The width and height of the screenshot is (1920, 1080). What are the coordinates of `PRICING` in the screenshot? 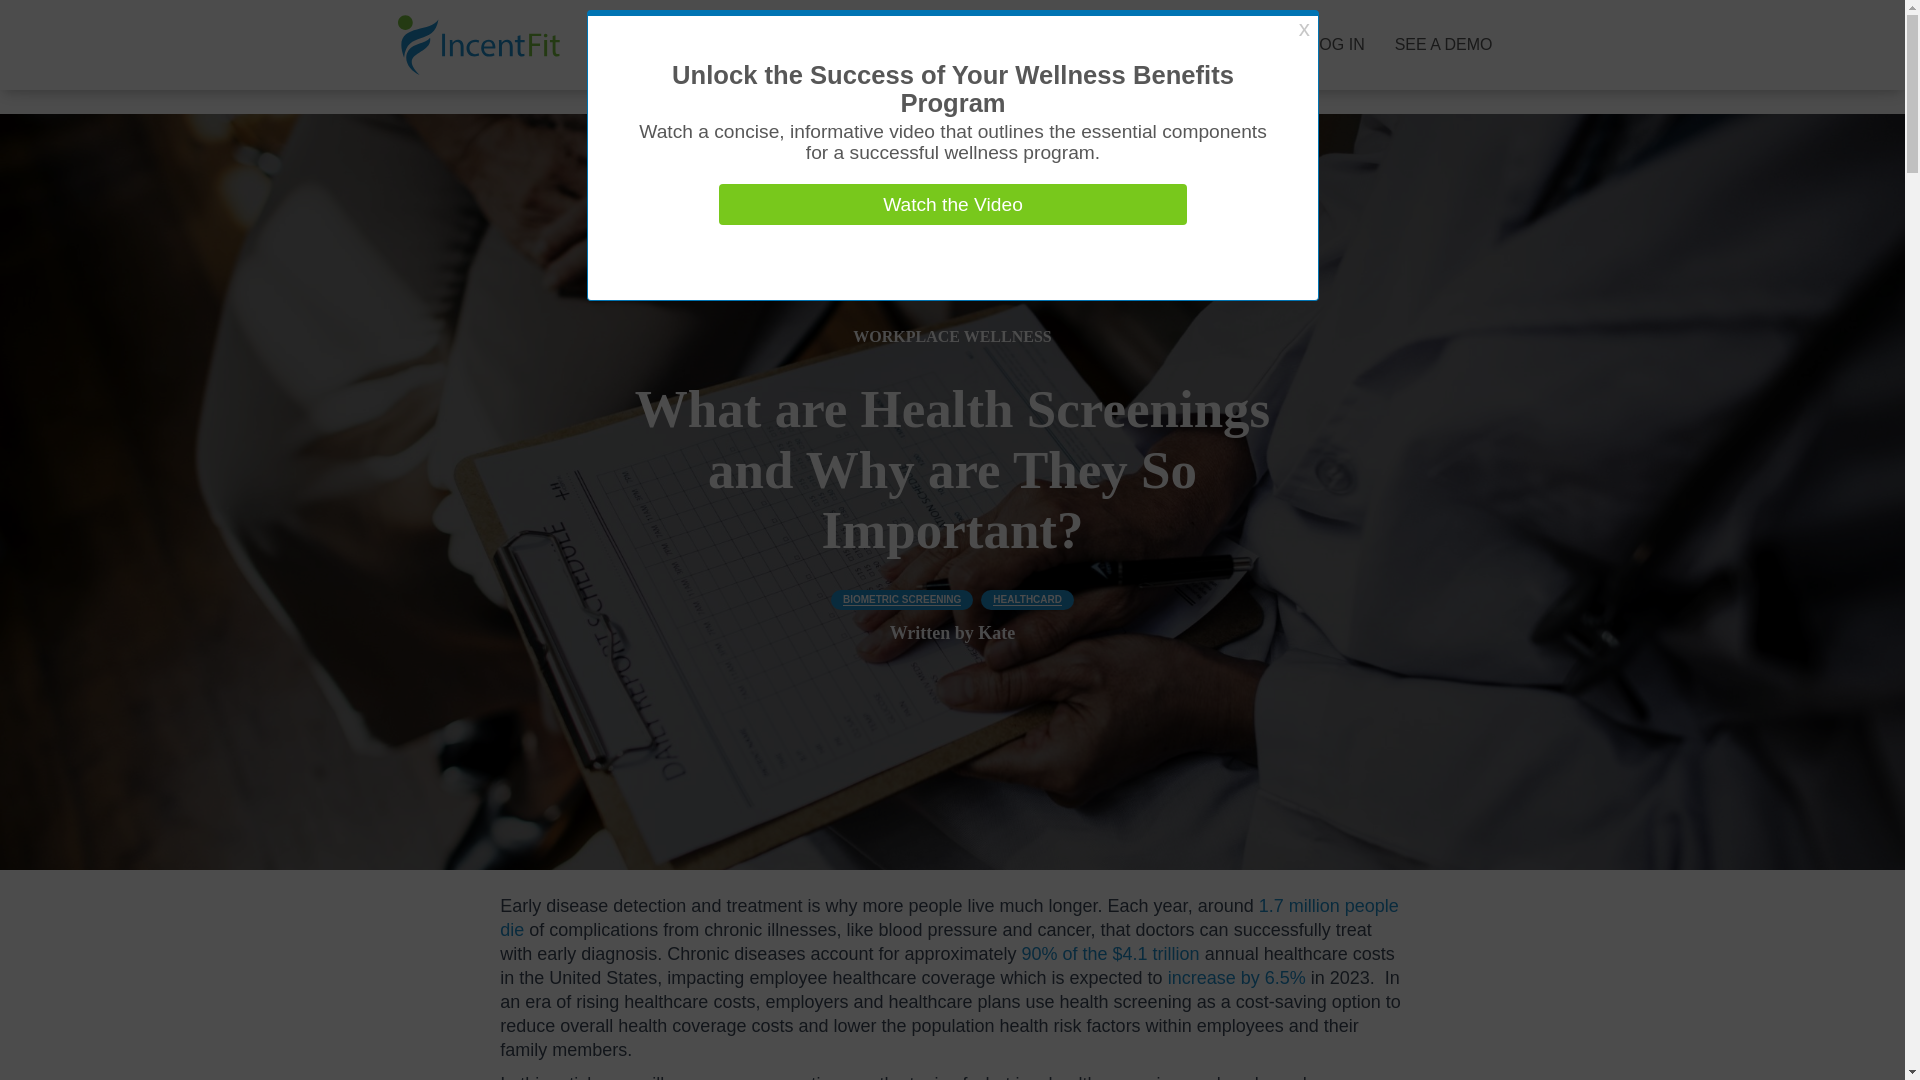 It's located at (920, 45).